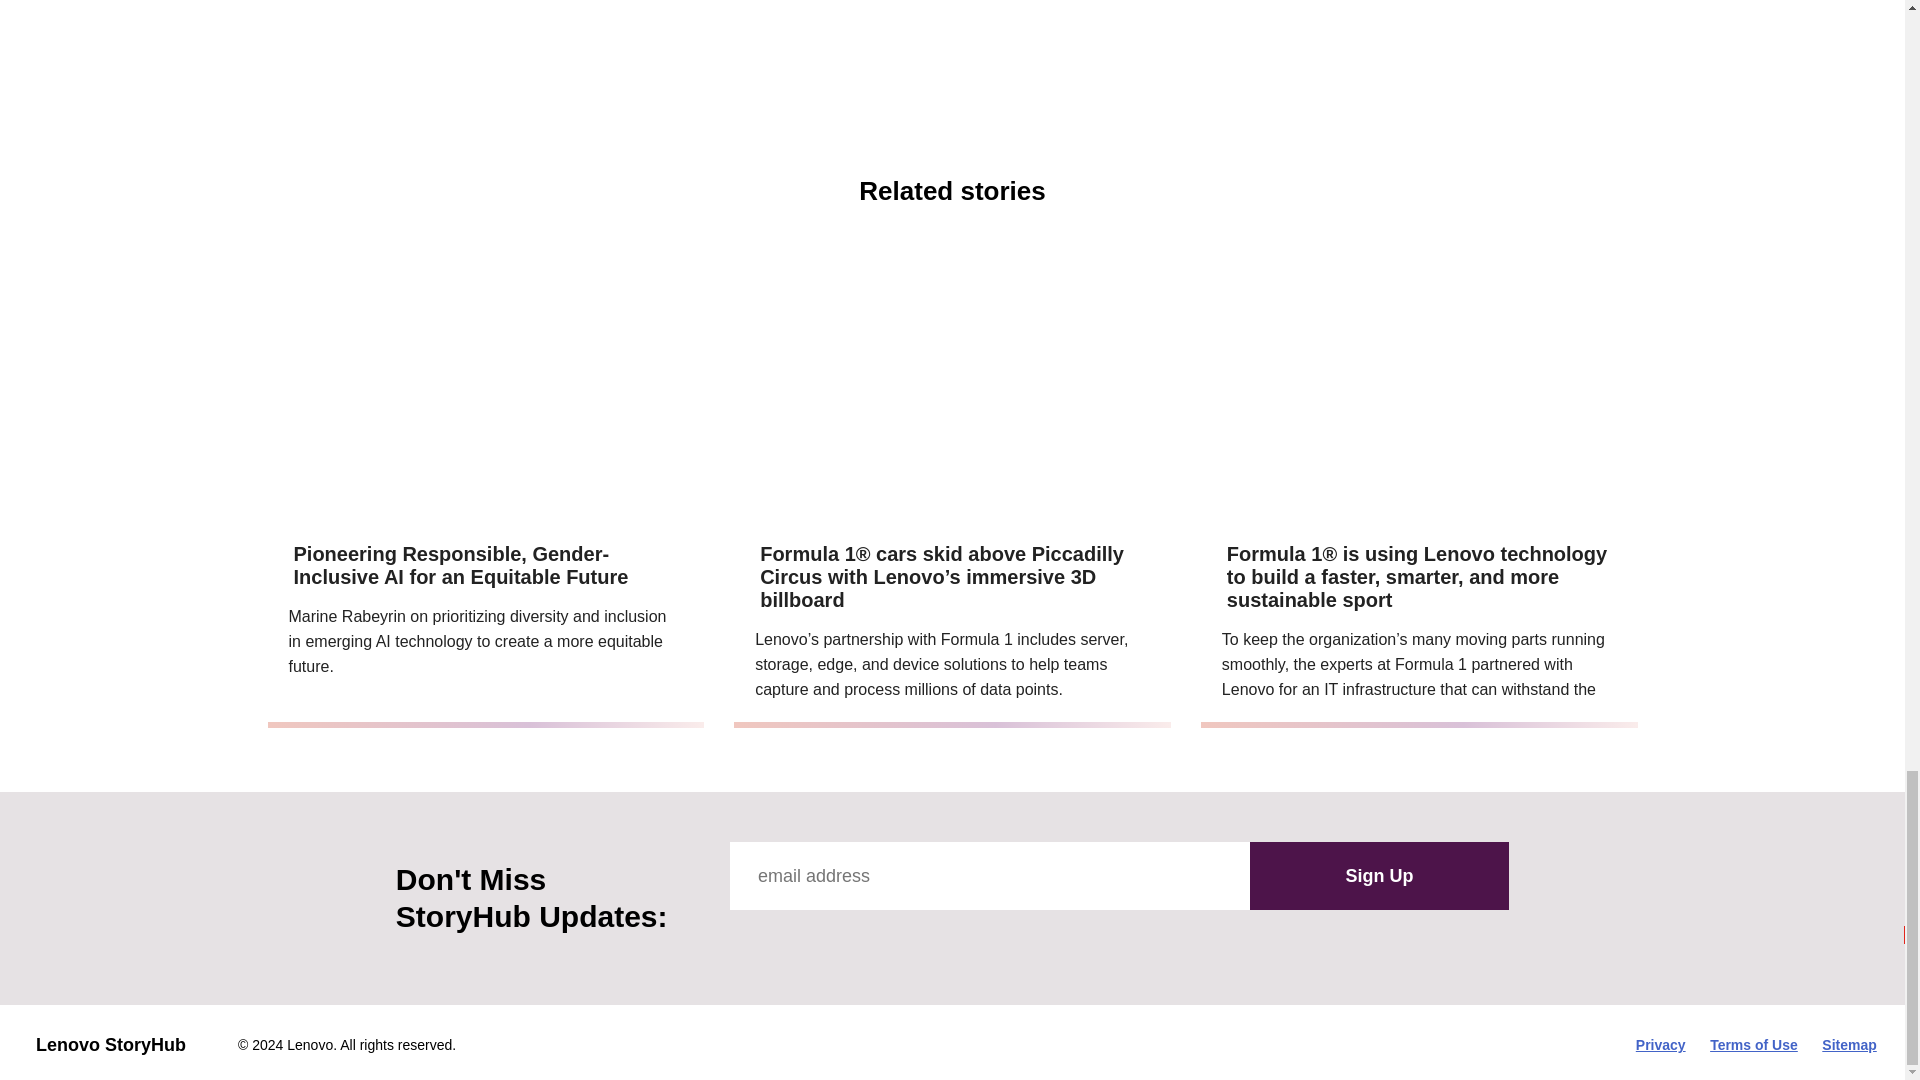 Image resolution: width=1920 pixels, height=1080 pixels. I want to click on Youtube, so click(834, 939).